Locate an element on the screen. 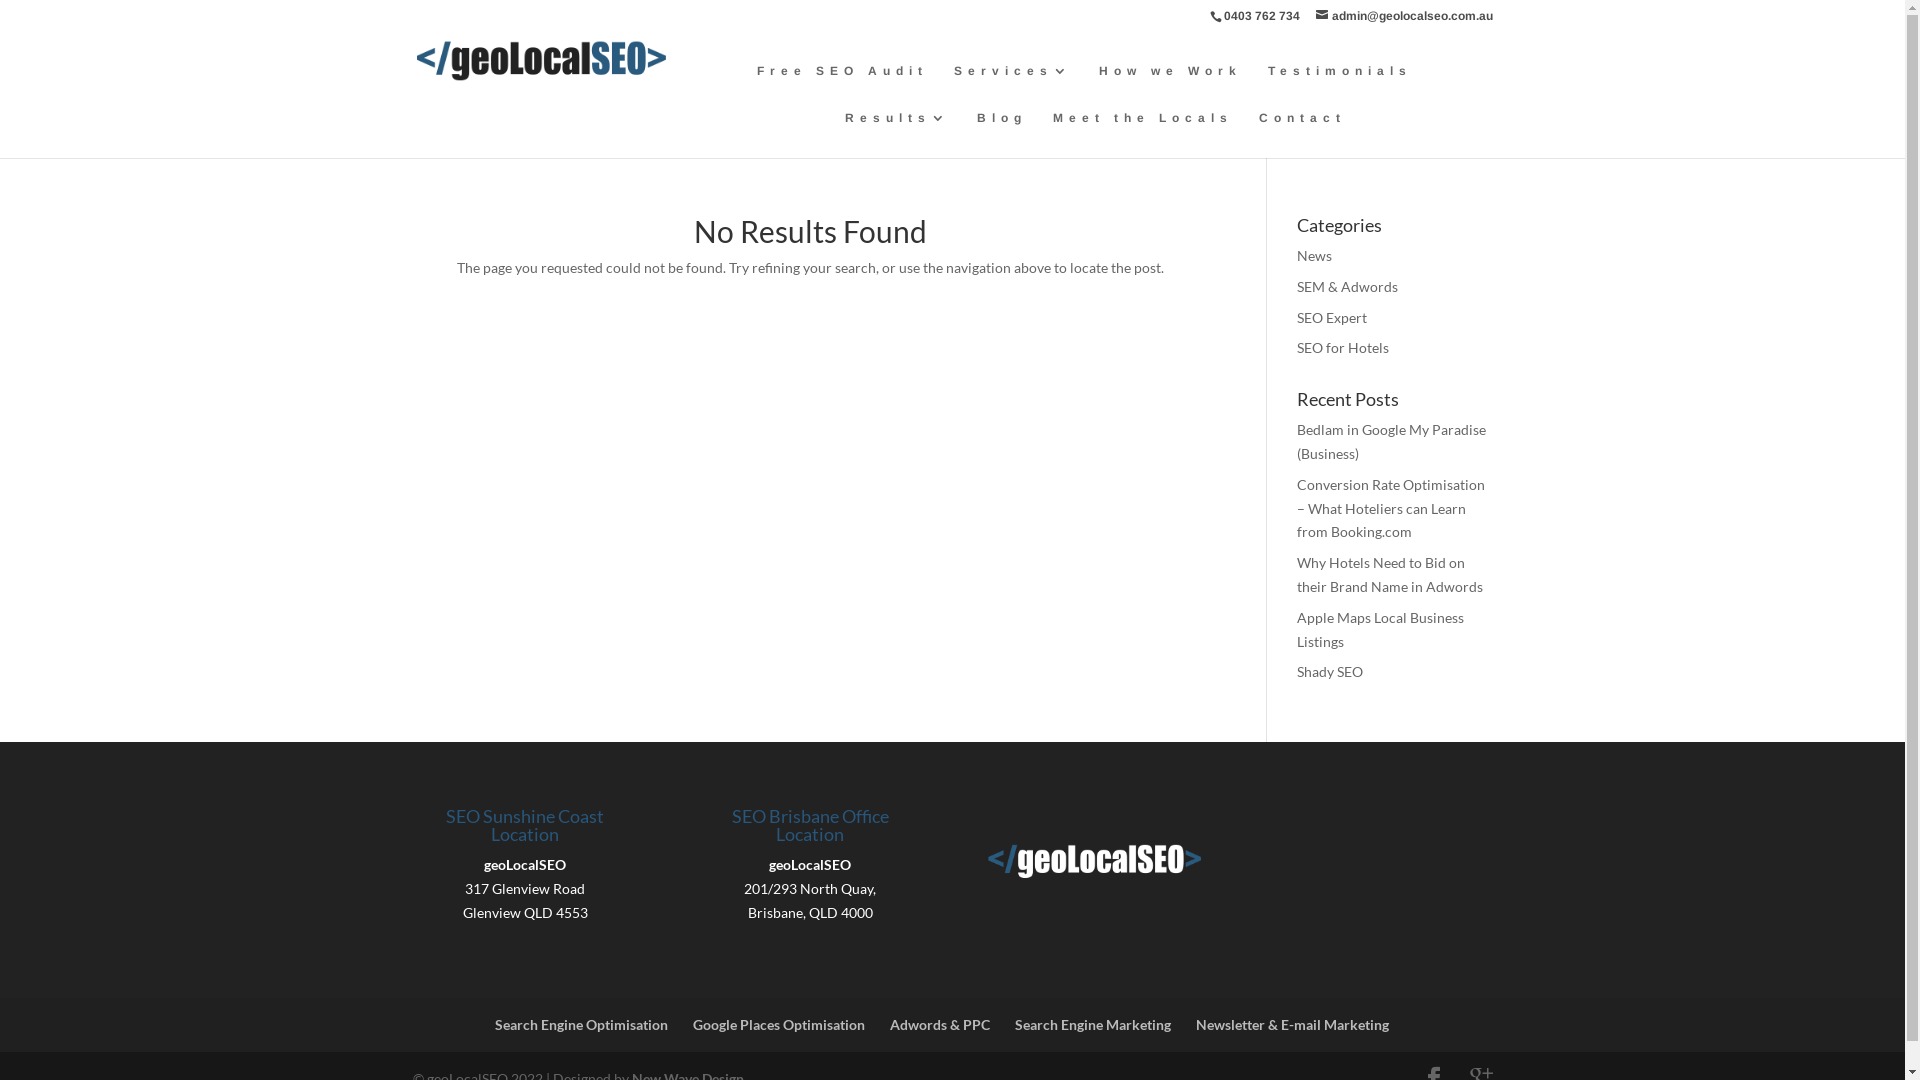  Search Engine Marketing is located at coordinates (1092, 1024).